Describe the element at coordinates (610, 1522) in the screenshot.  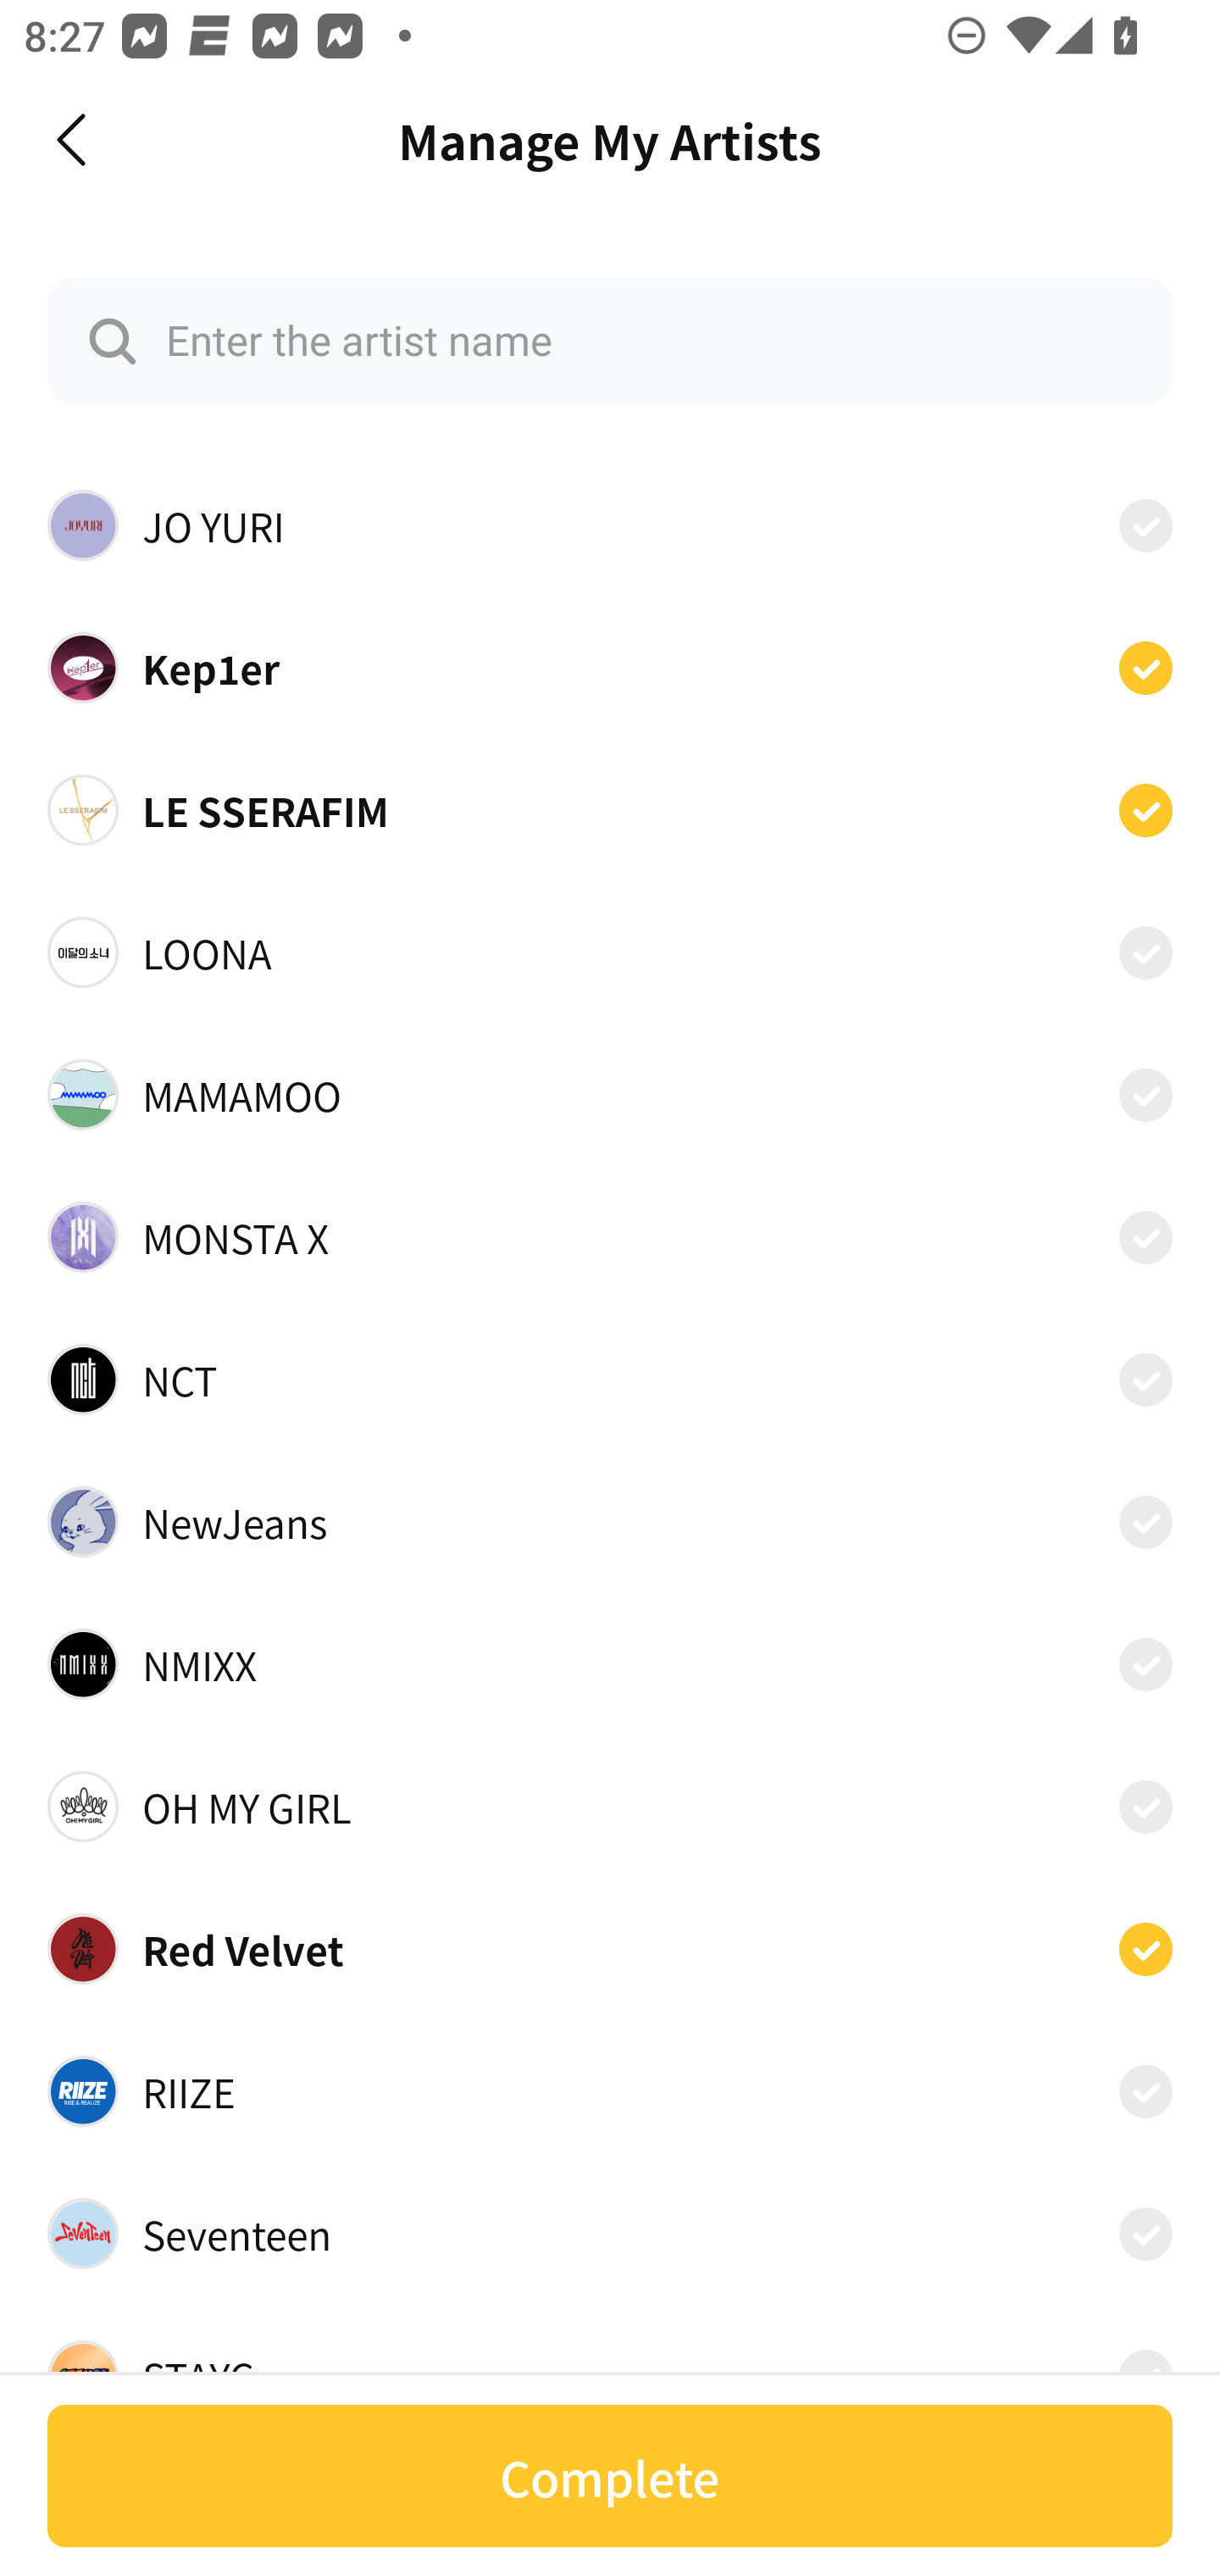
I see `NewJeans` at that location.